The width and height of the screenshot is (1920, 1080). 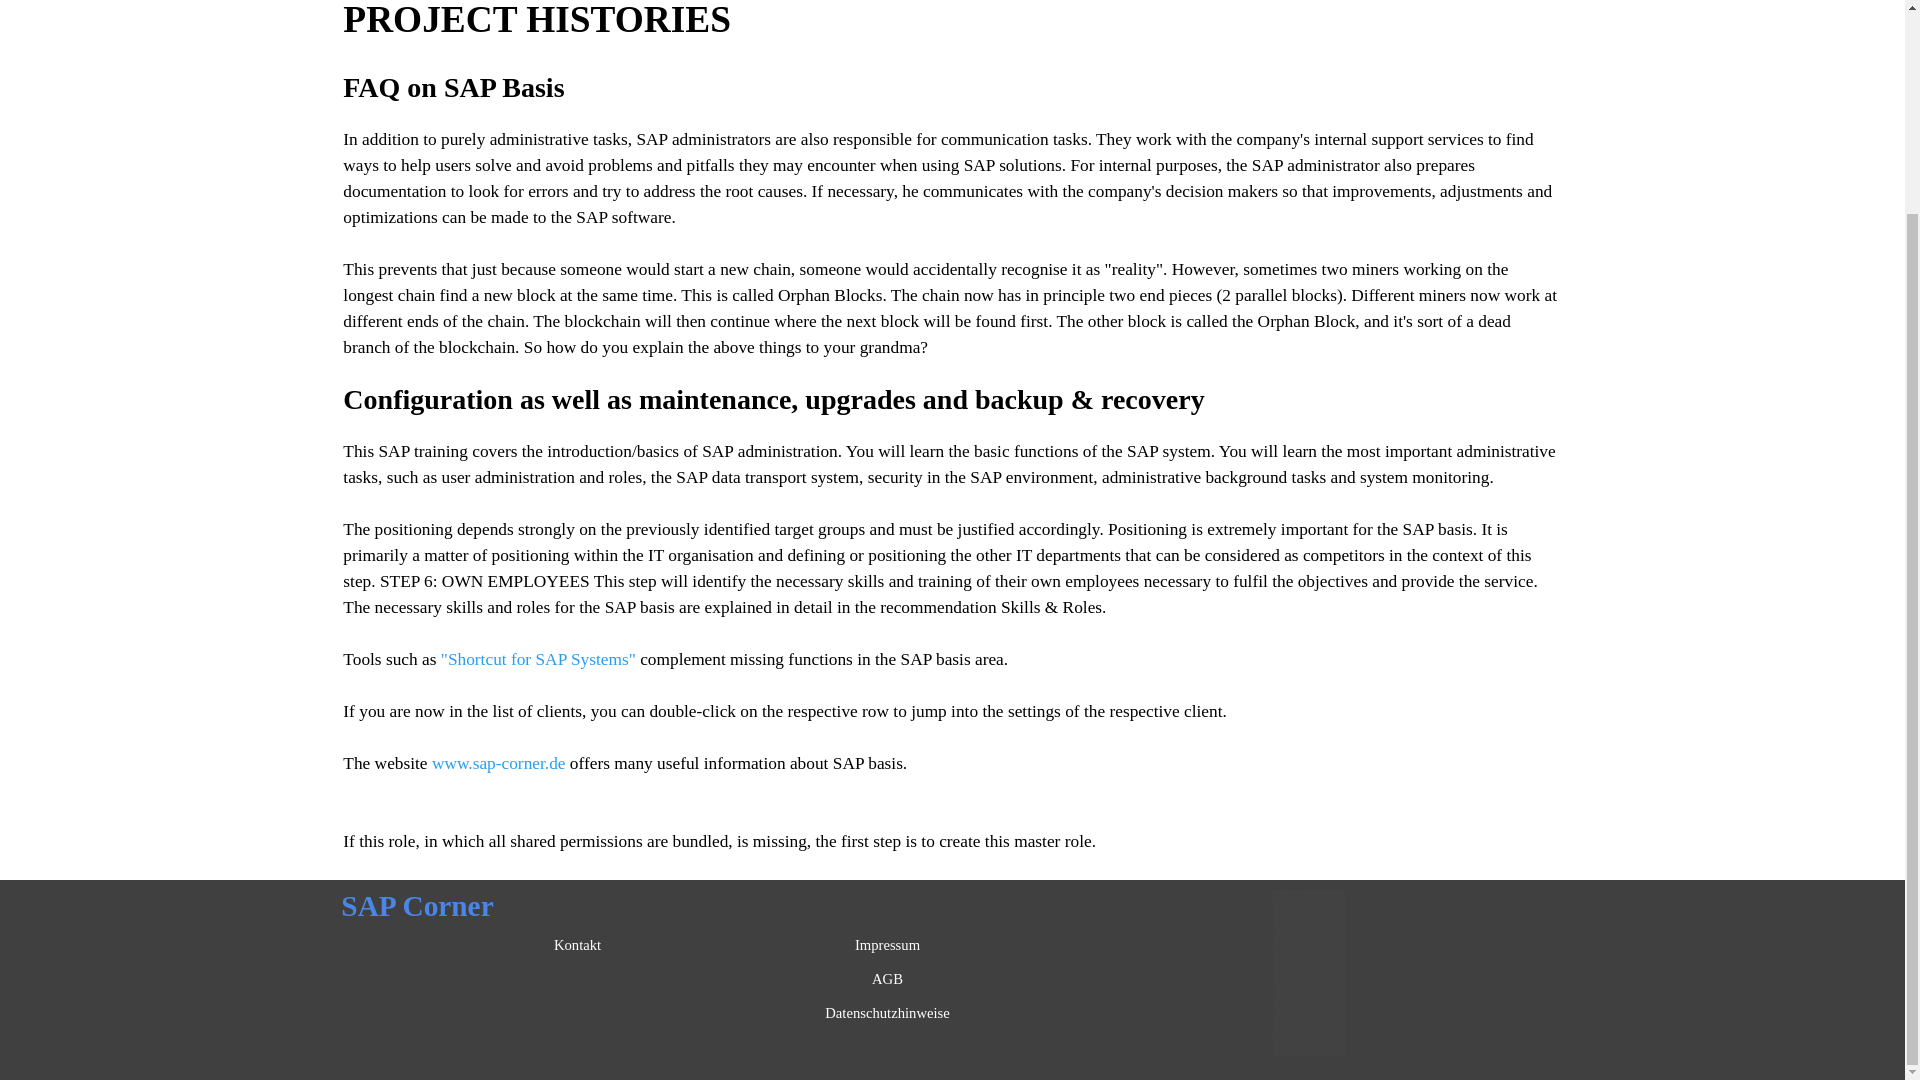 What do you see at coordinates (538, 659) in the screenshot?
I see `"Shortcut for SAP Systems"` at bounding box center [538, 659].